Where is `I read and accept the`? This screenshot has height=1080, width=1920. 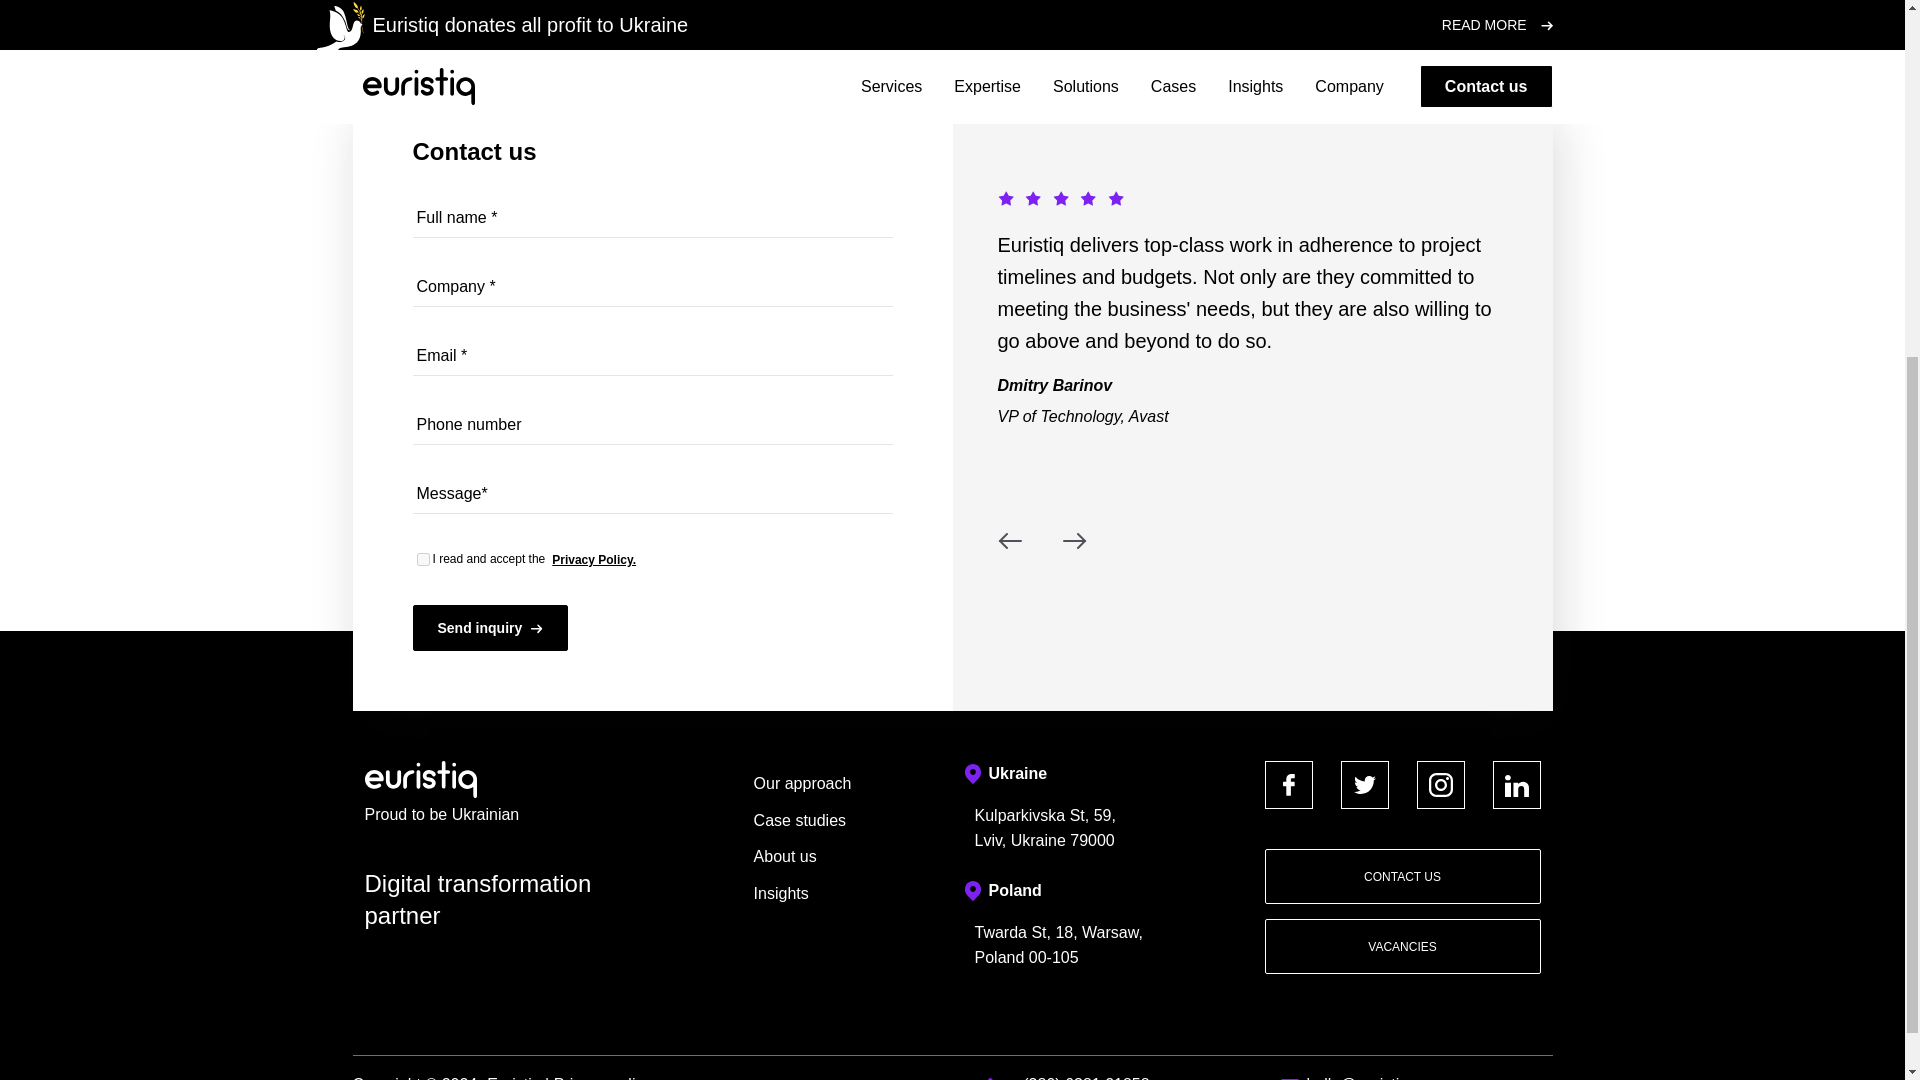 I read and accept the is located at coordinates (422, 558).